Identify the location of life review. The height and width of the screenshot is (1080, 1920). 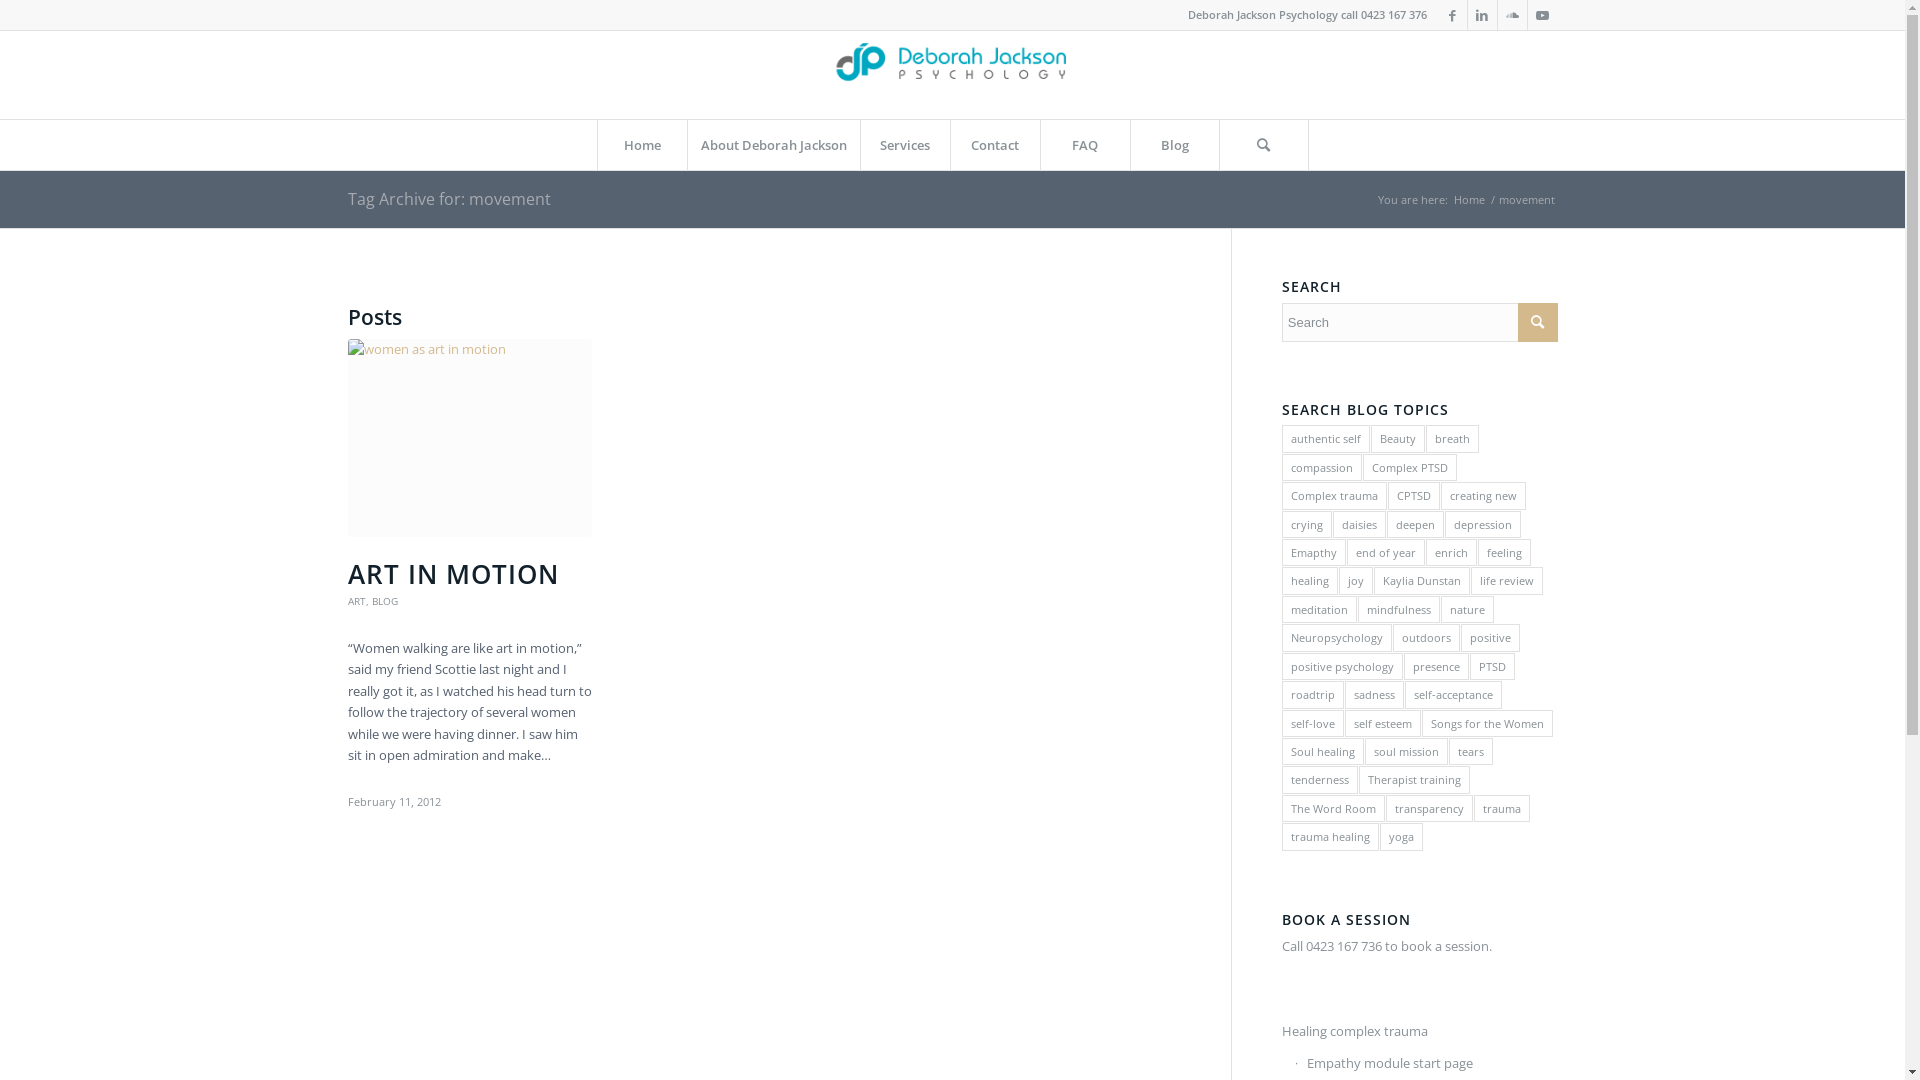
(1507, 580).